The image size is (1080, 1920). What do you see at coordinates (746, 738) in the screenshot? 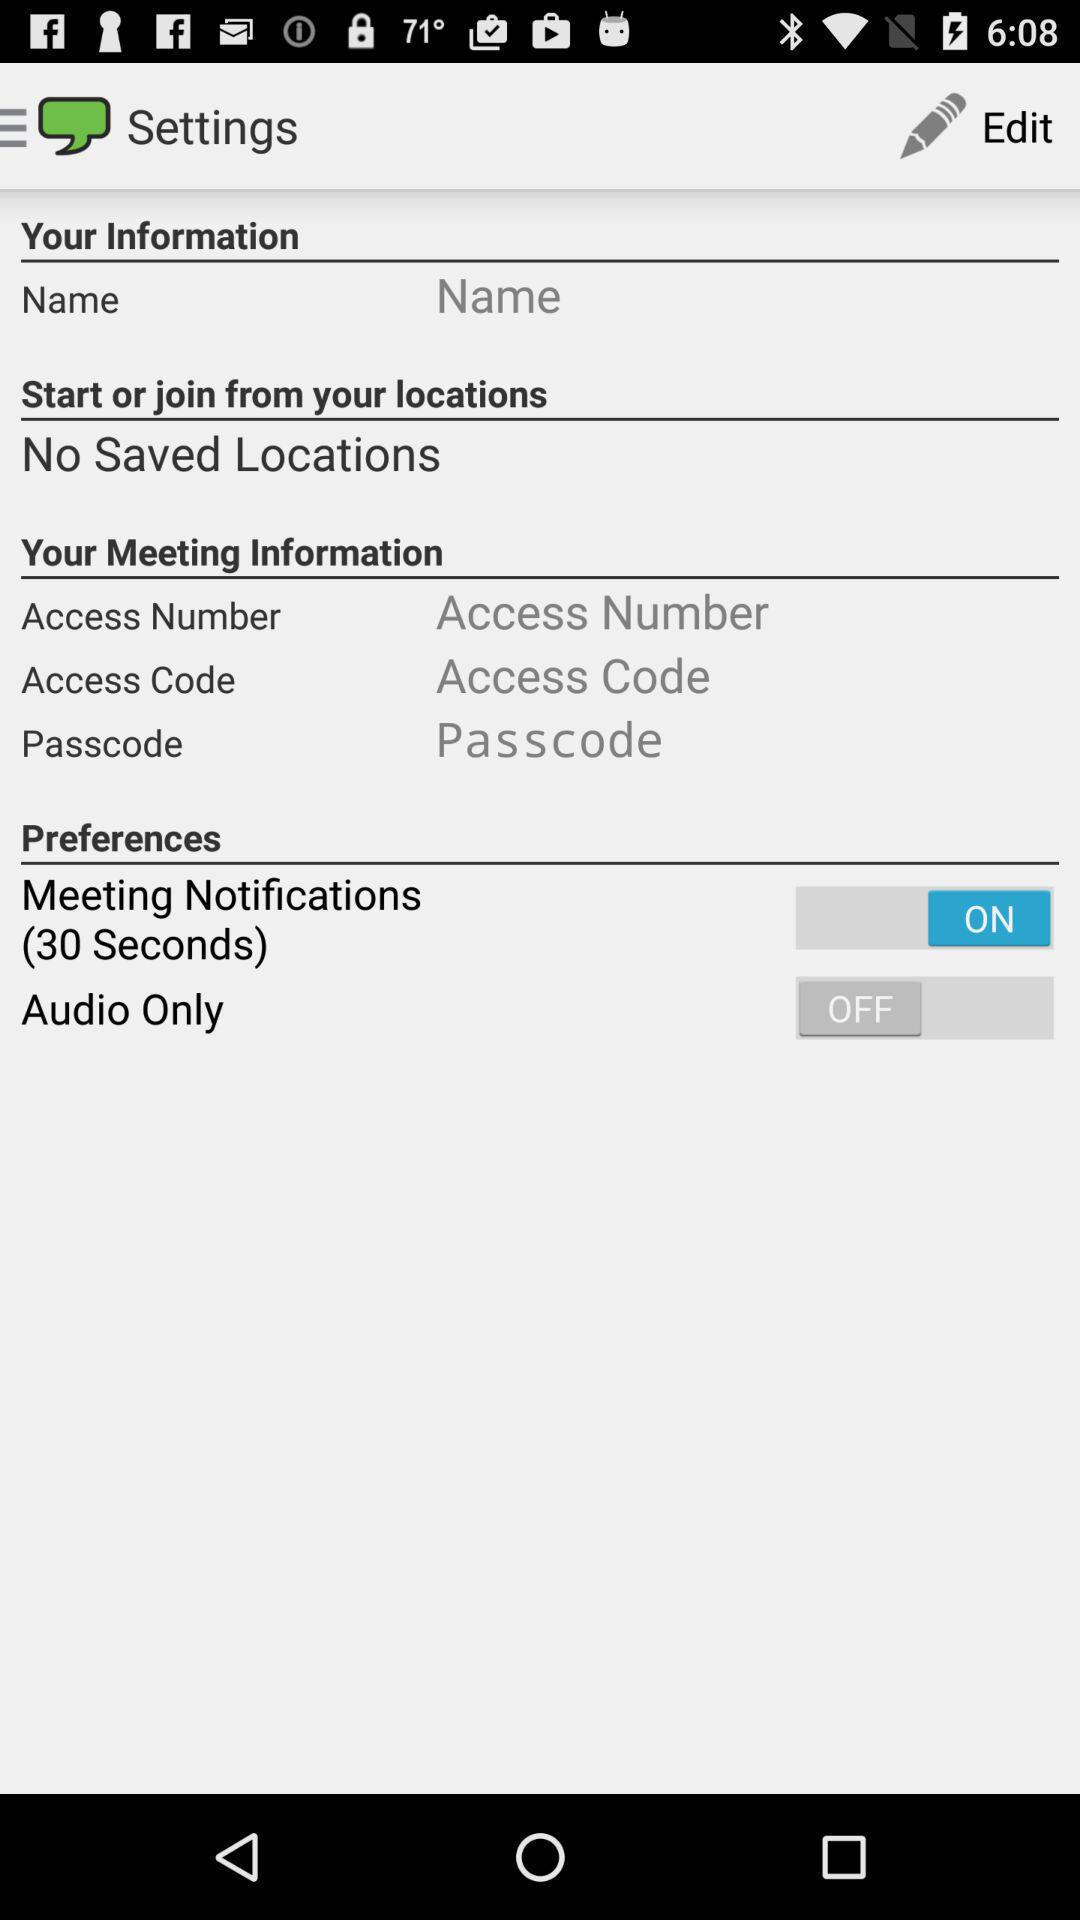
I see `press item next to the access code item` at bounding box center [746, 738].